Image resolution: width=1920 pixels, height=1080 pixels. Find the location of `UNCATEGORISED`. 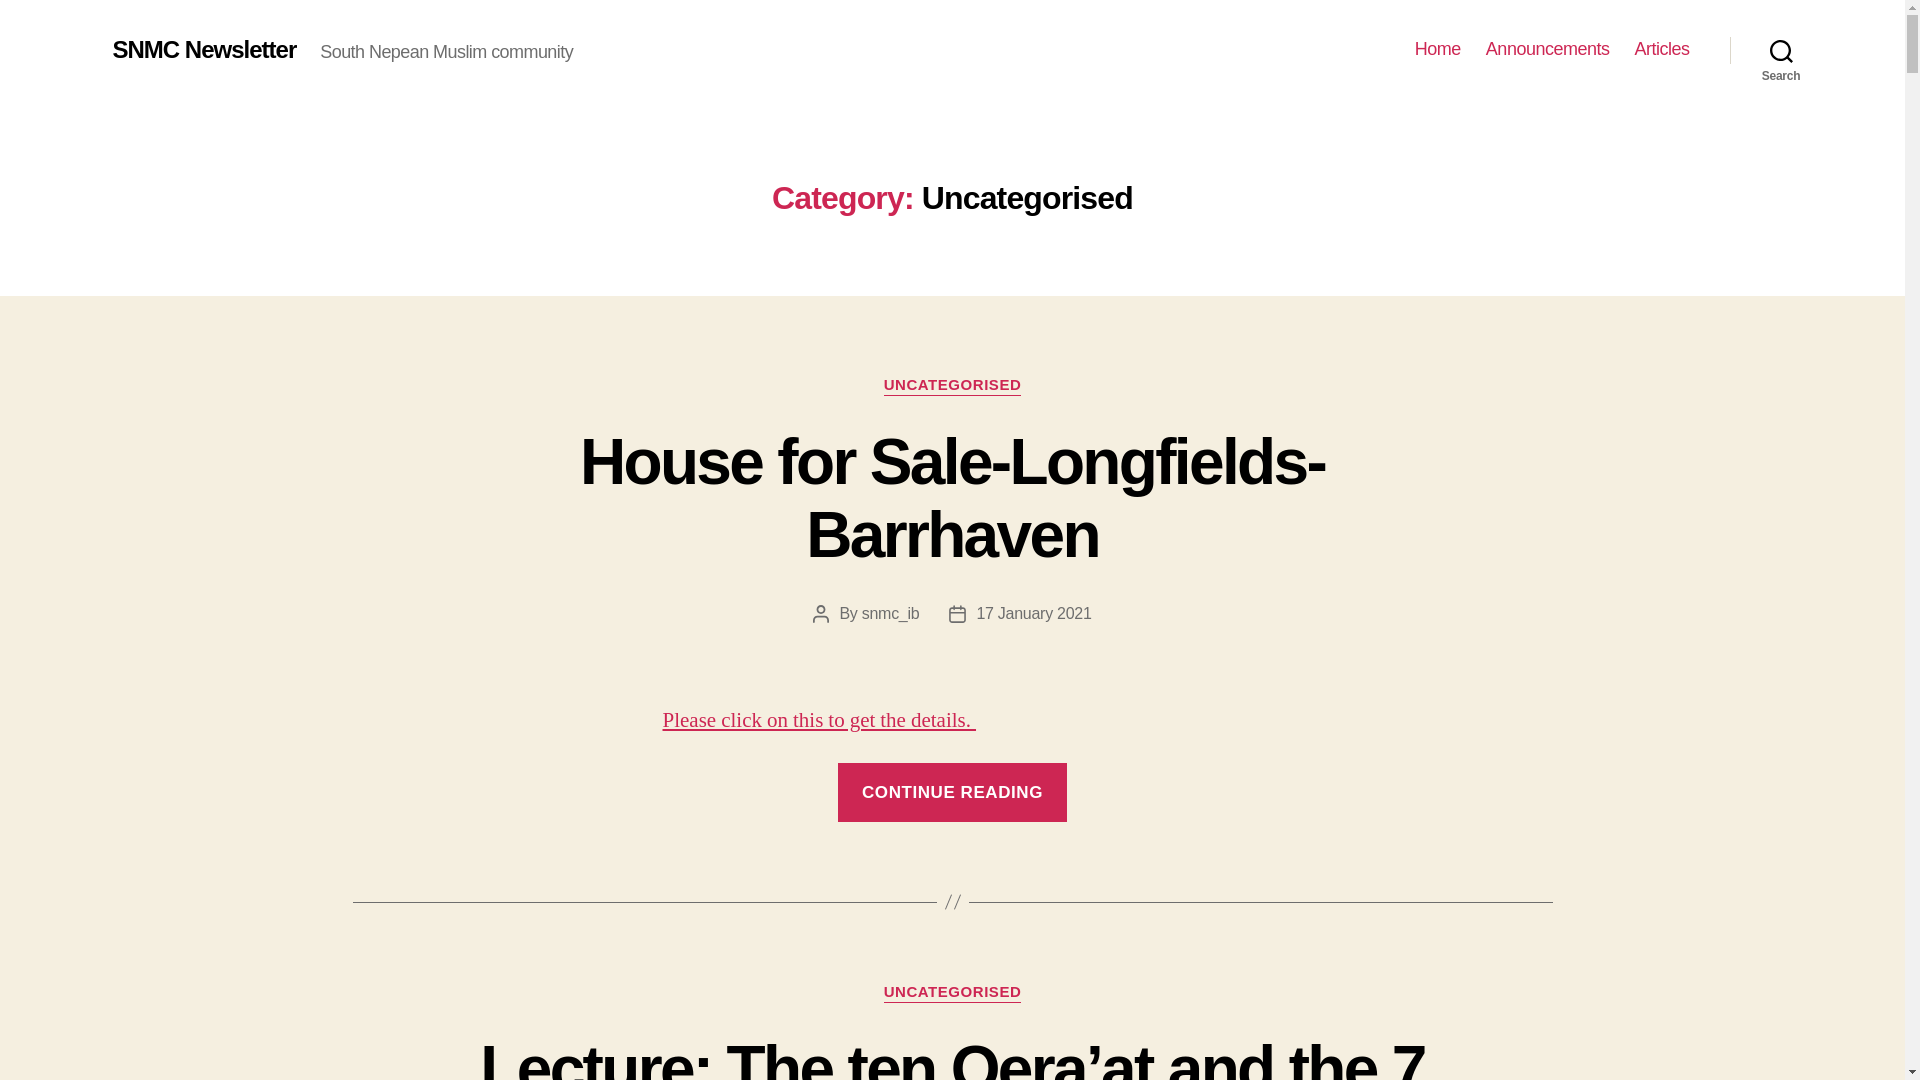

UNCATEGORISED is located at coordinates (952, 992).